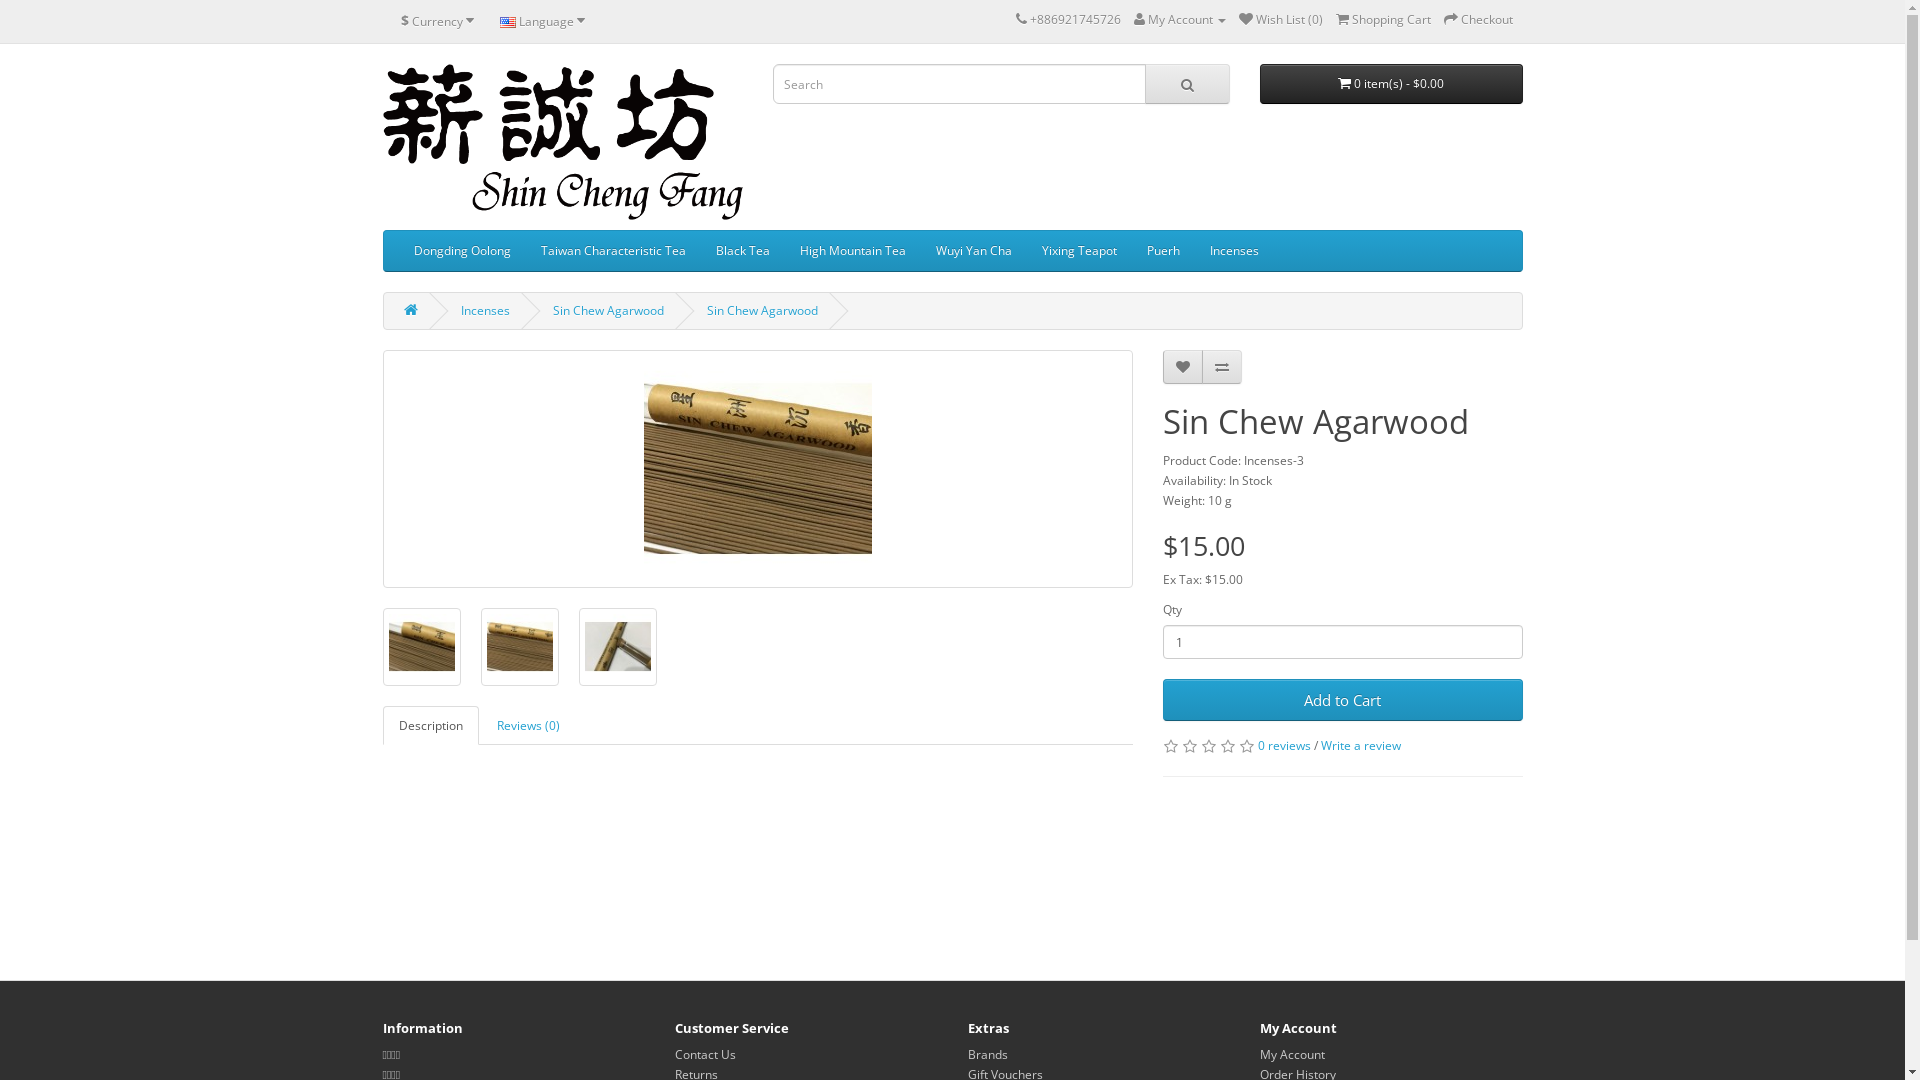  I want to click on Contact Us, so click(706, 1054).